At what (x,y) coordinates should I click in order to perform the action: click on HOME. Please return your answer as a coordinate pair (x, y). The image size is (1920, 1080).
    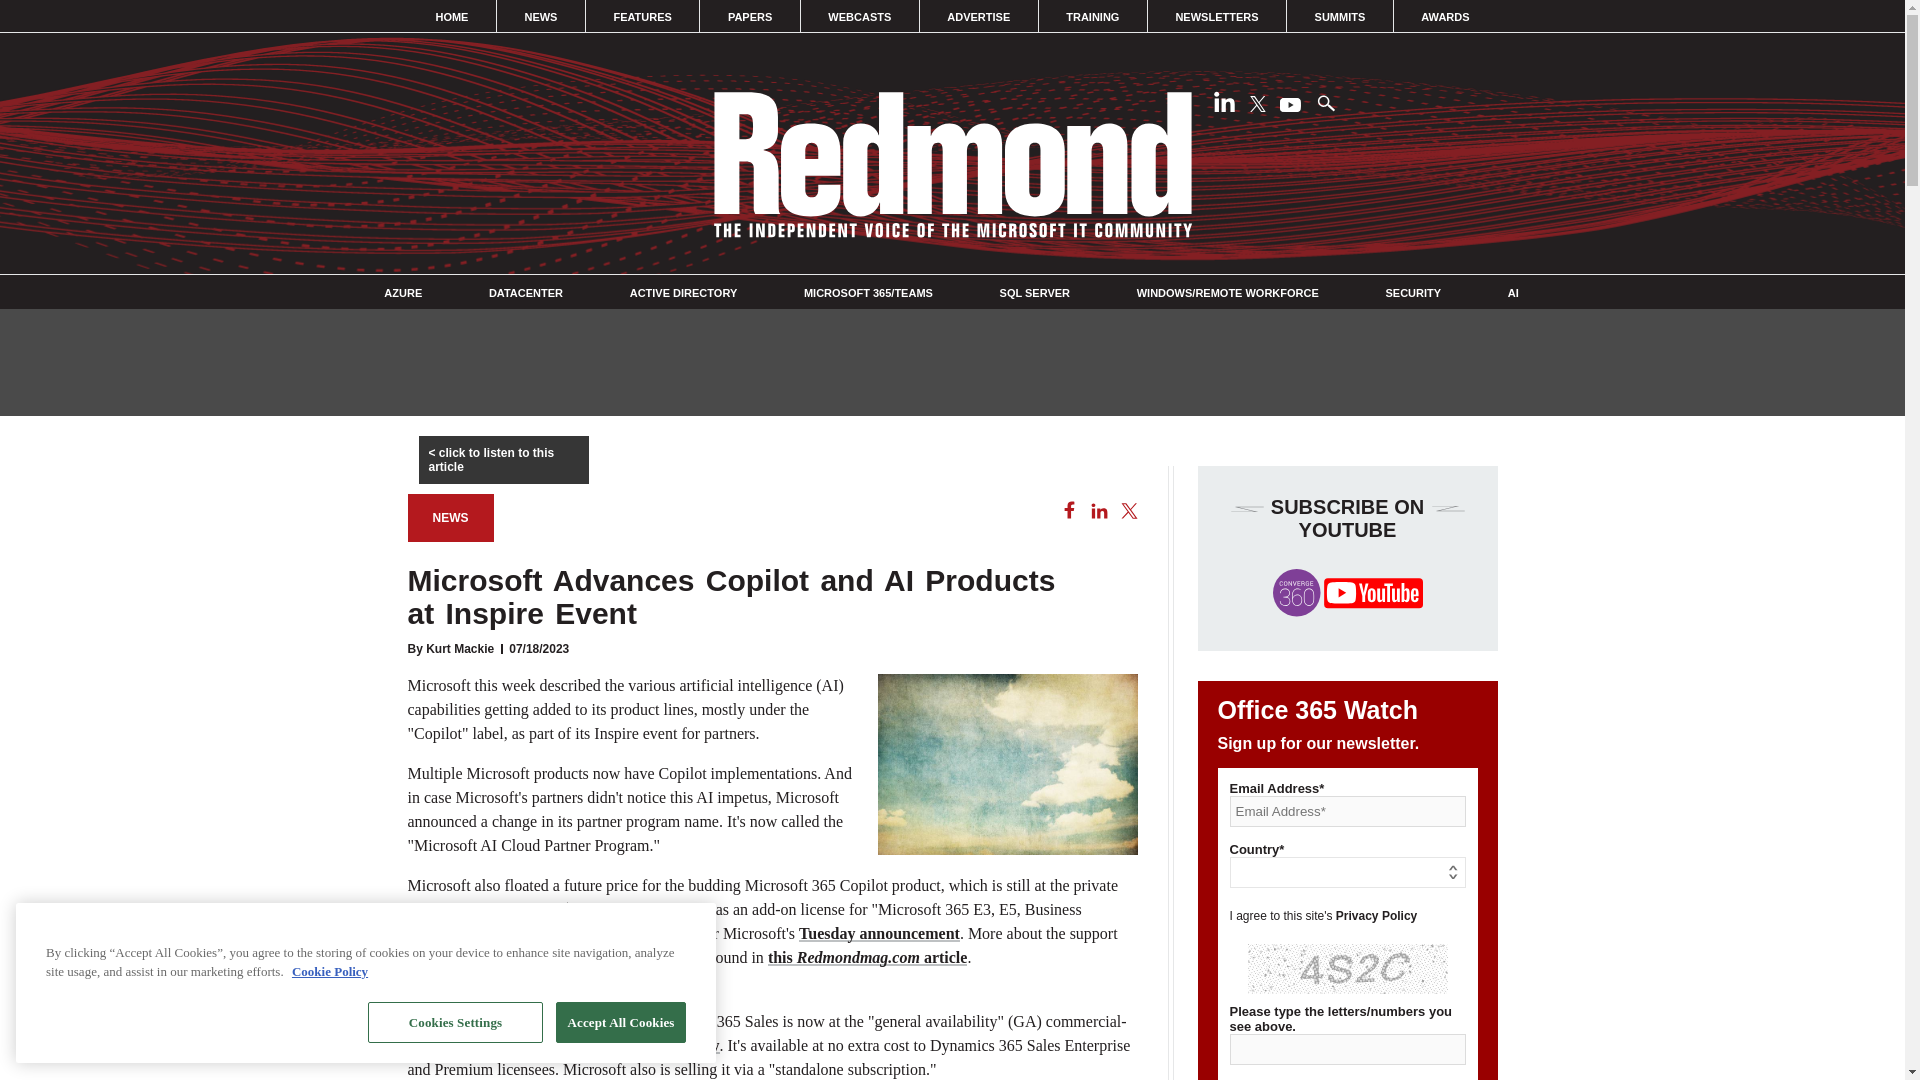
    Looking at the image, I should click on (452, 16).